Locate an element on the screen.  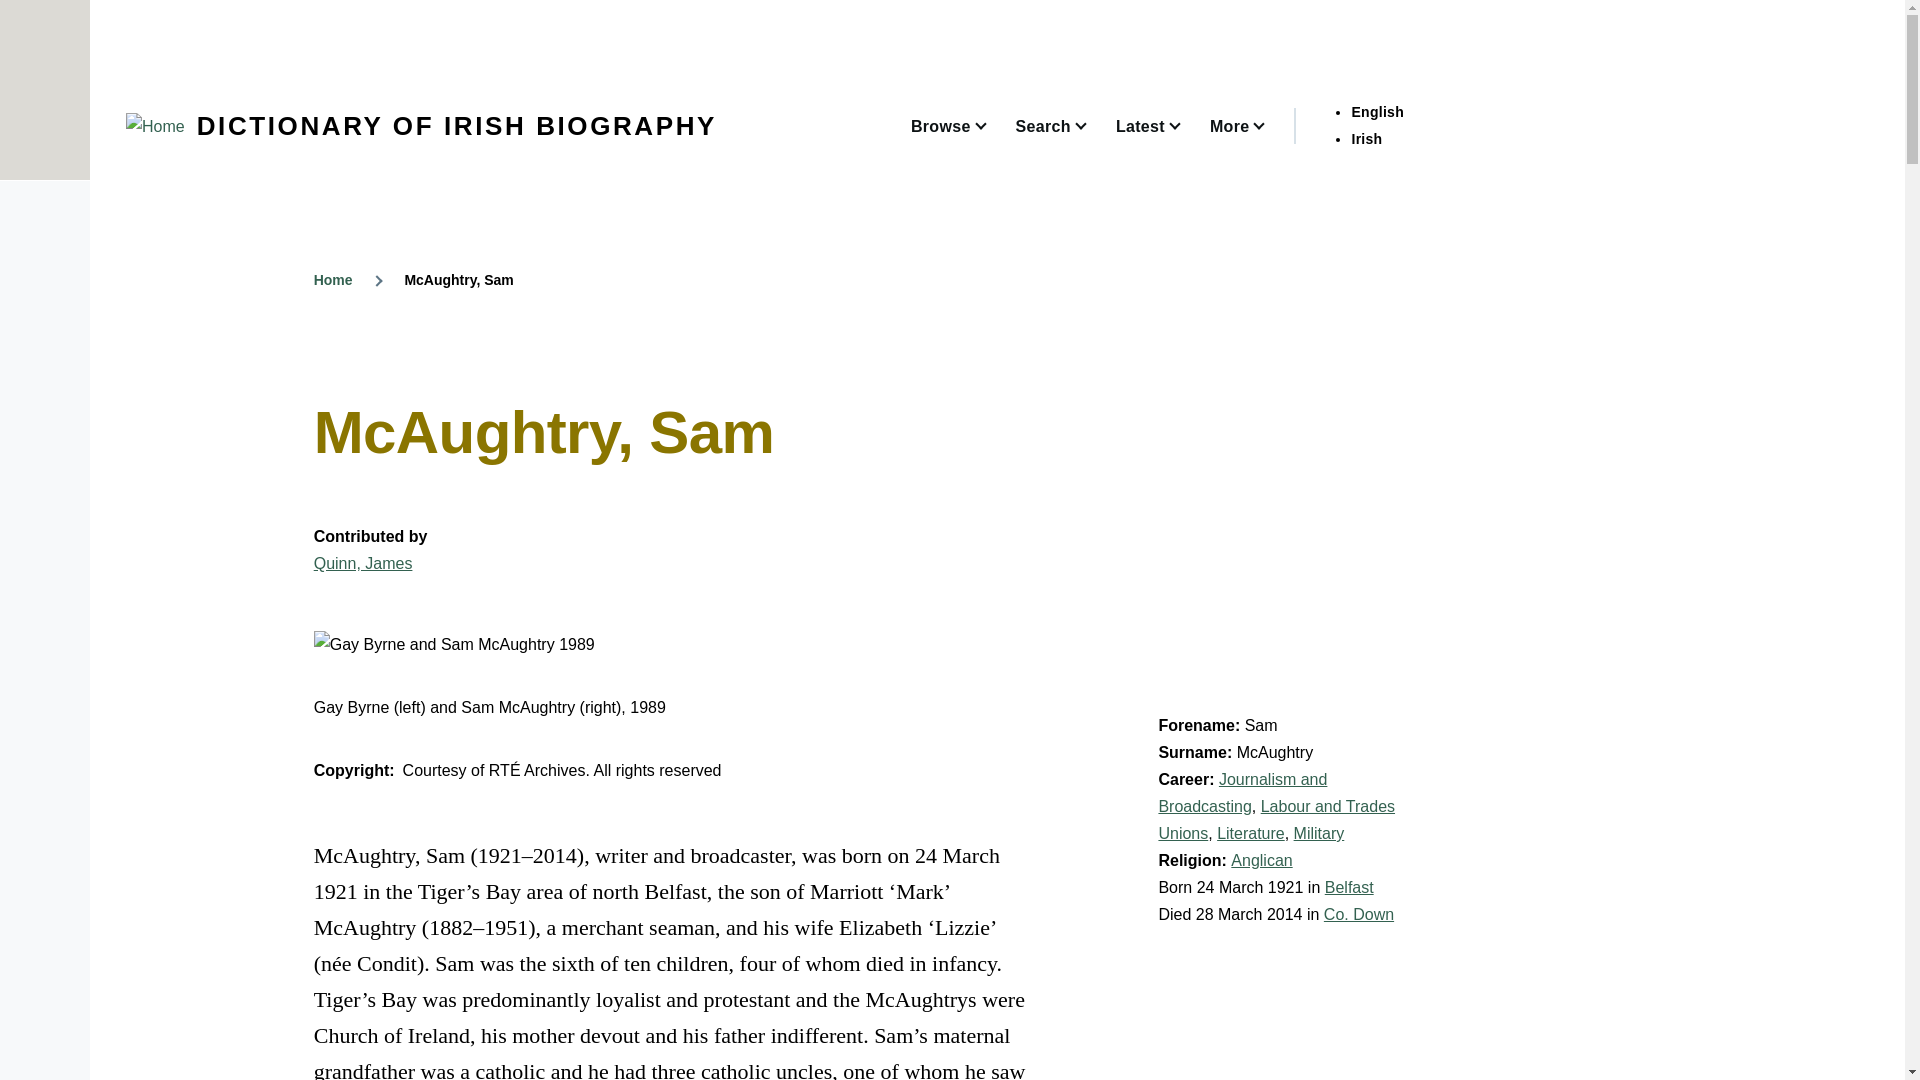
Gay Byrne and Sam McAughtry 1989 is located at coordinates (672, 644).